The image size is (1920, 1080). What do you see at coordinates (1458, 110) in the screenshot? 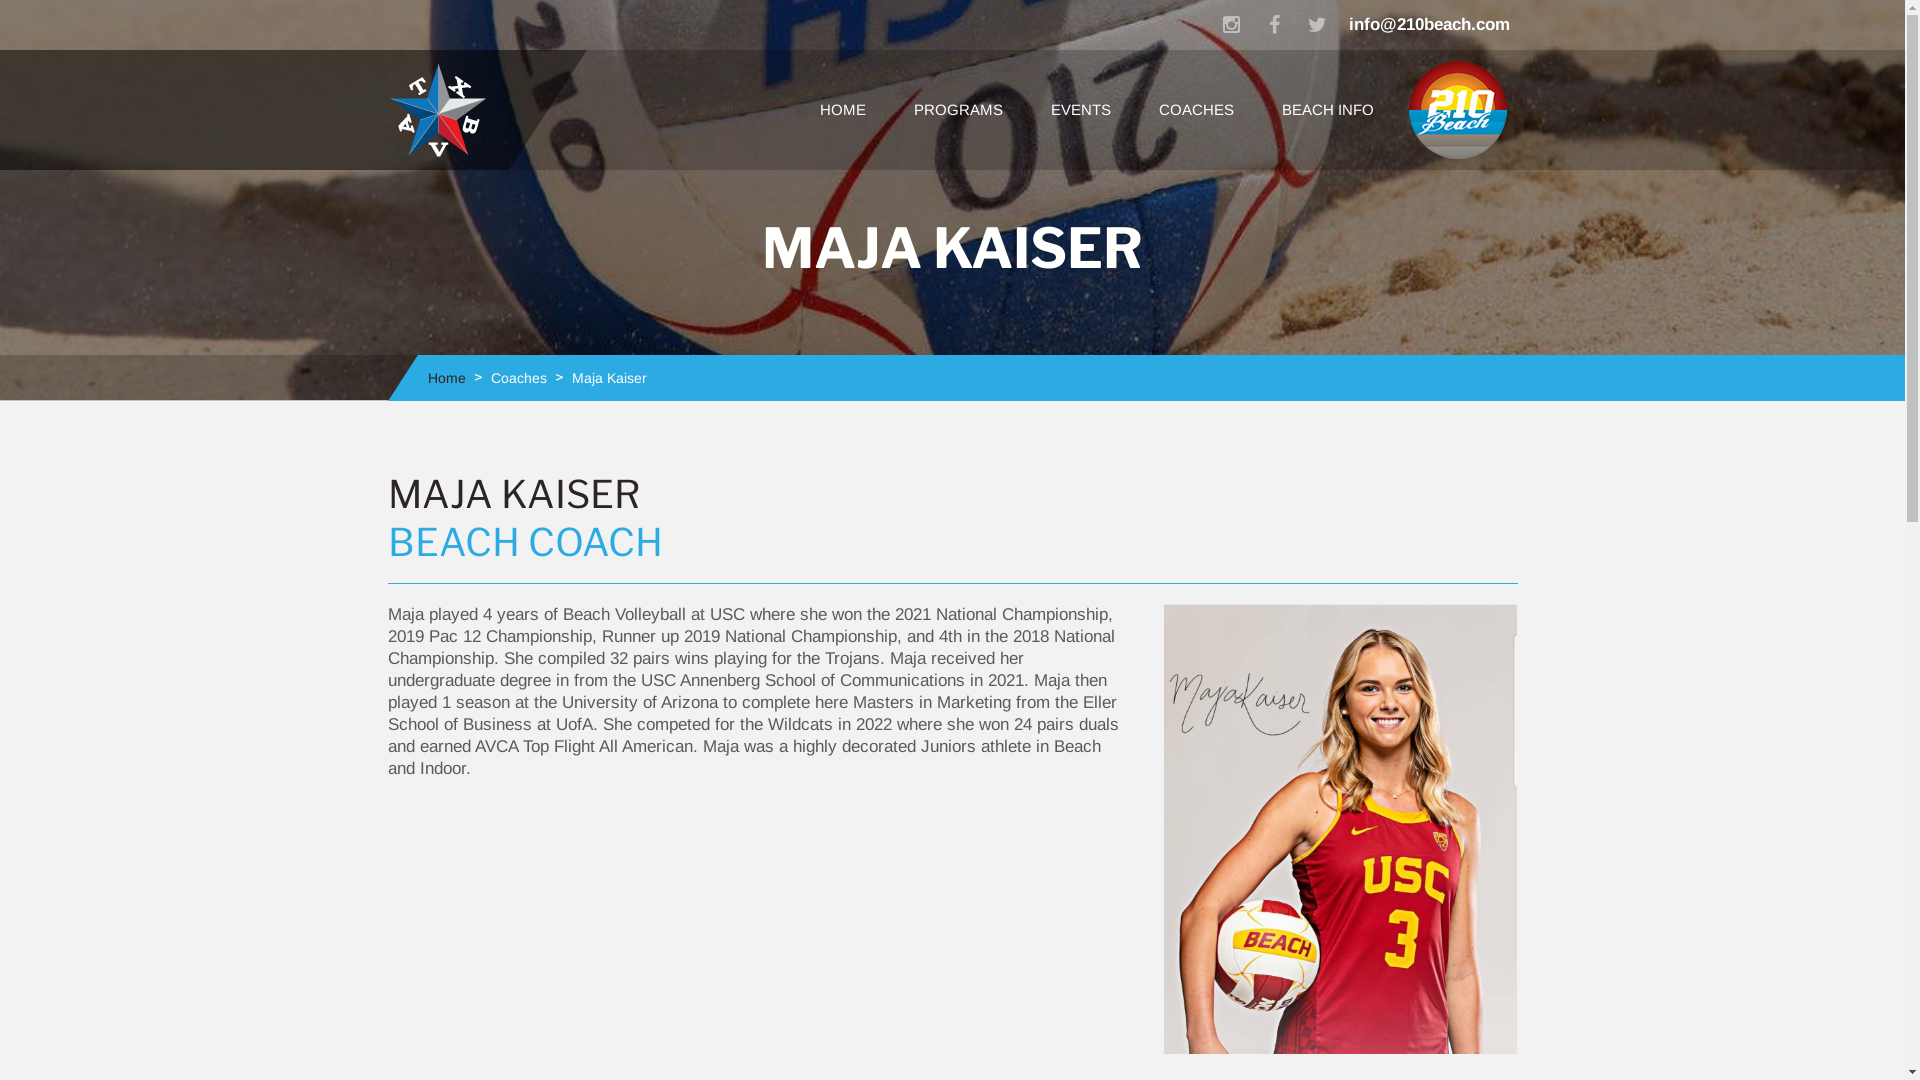
I see `210 Beach Volleyball LLC Home` at bounding box center [1458, 110].